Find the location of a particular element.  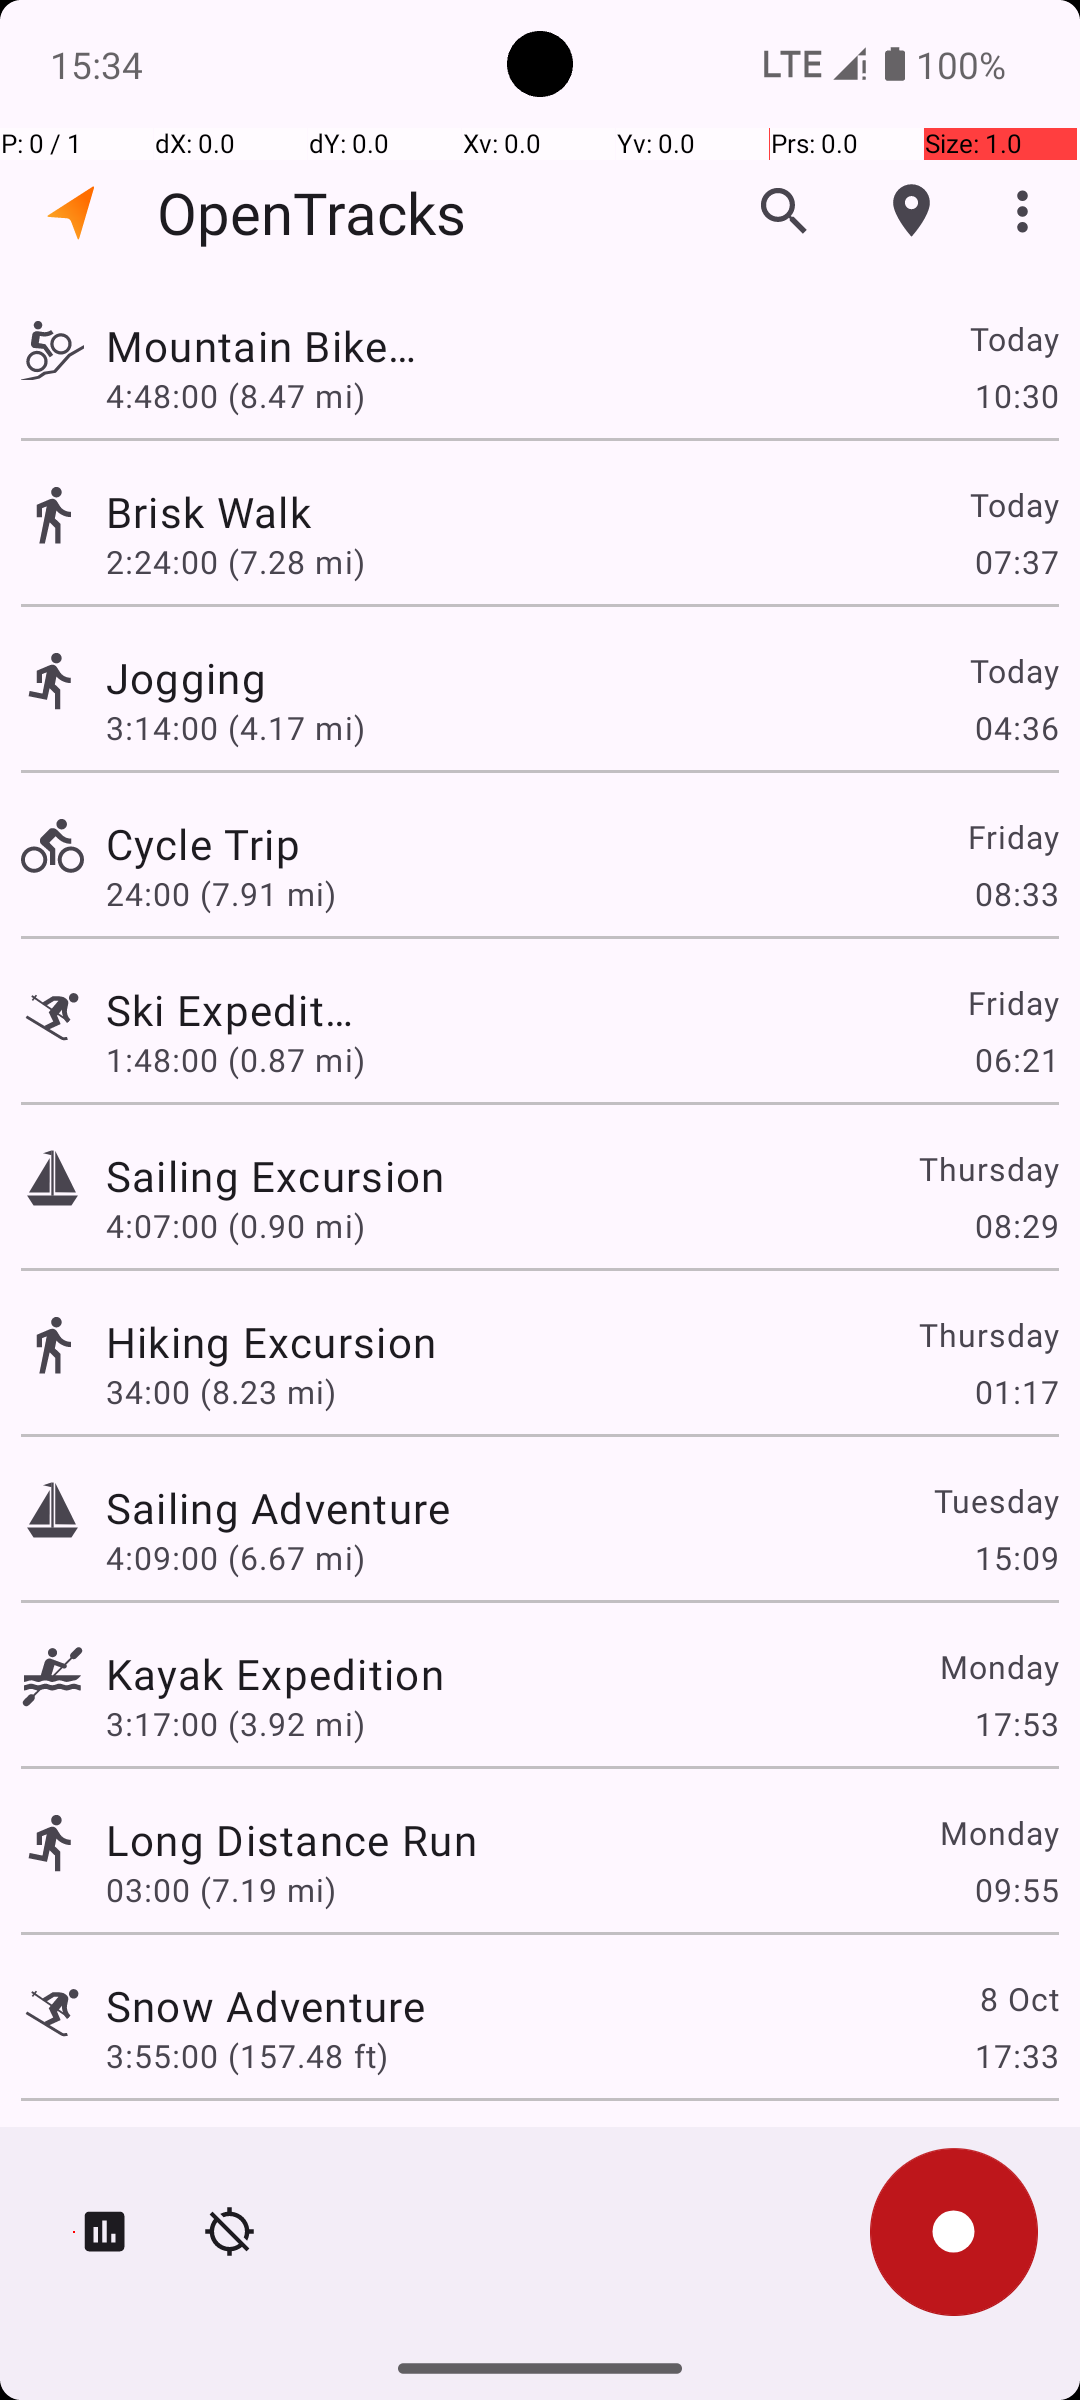

08:29 is located at coordinates (1016, 1226).